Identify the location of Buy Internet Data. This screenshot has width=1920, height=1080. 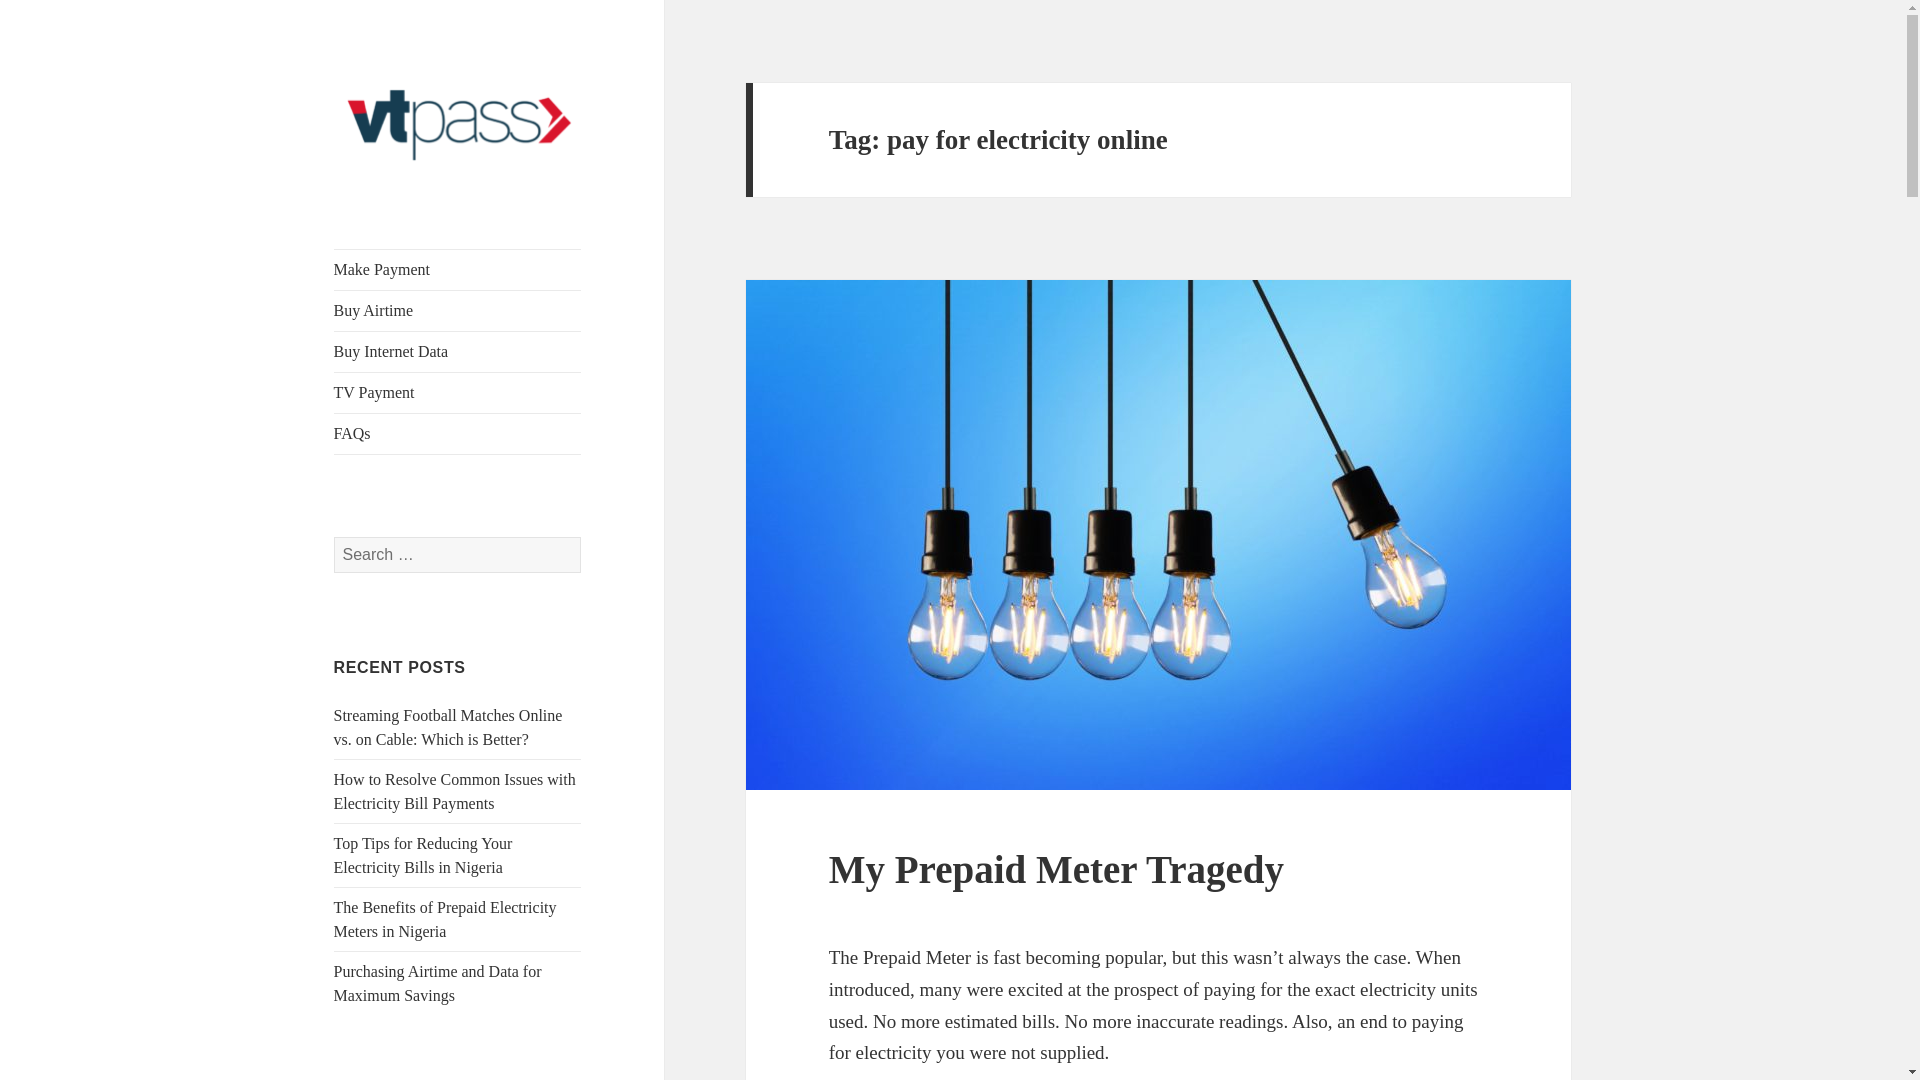
(458, 351).